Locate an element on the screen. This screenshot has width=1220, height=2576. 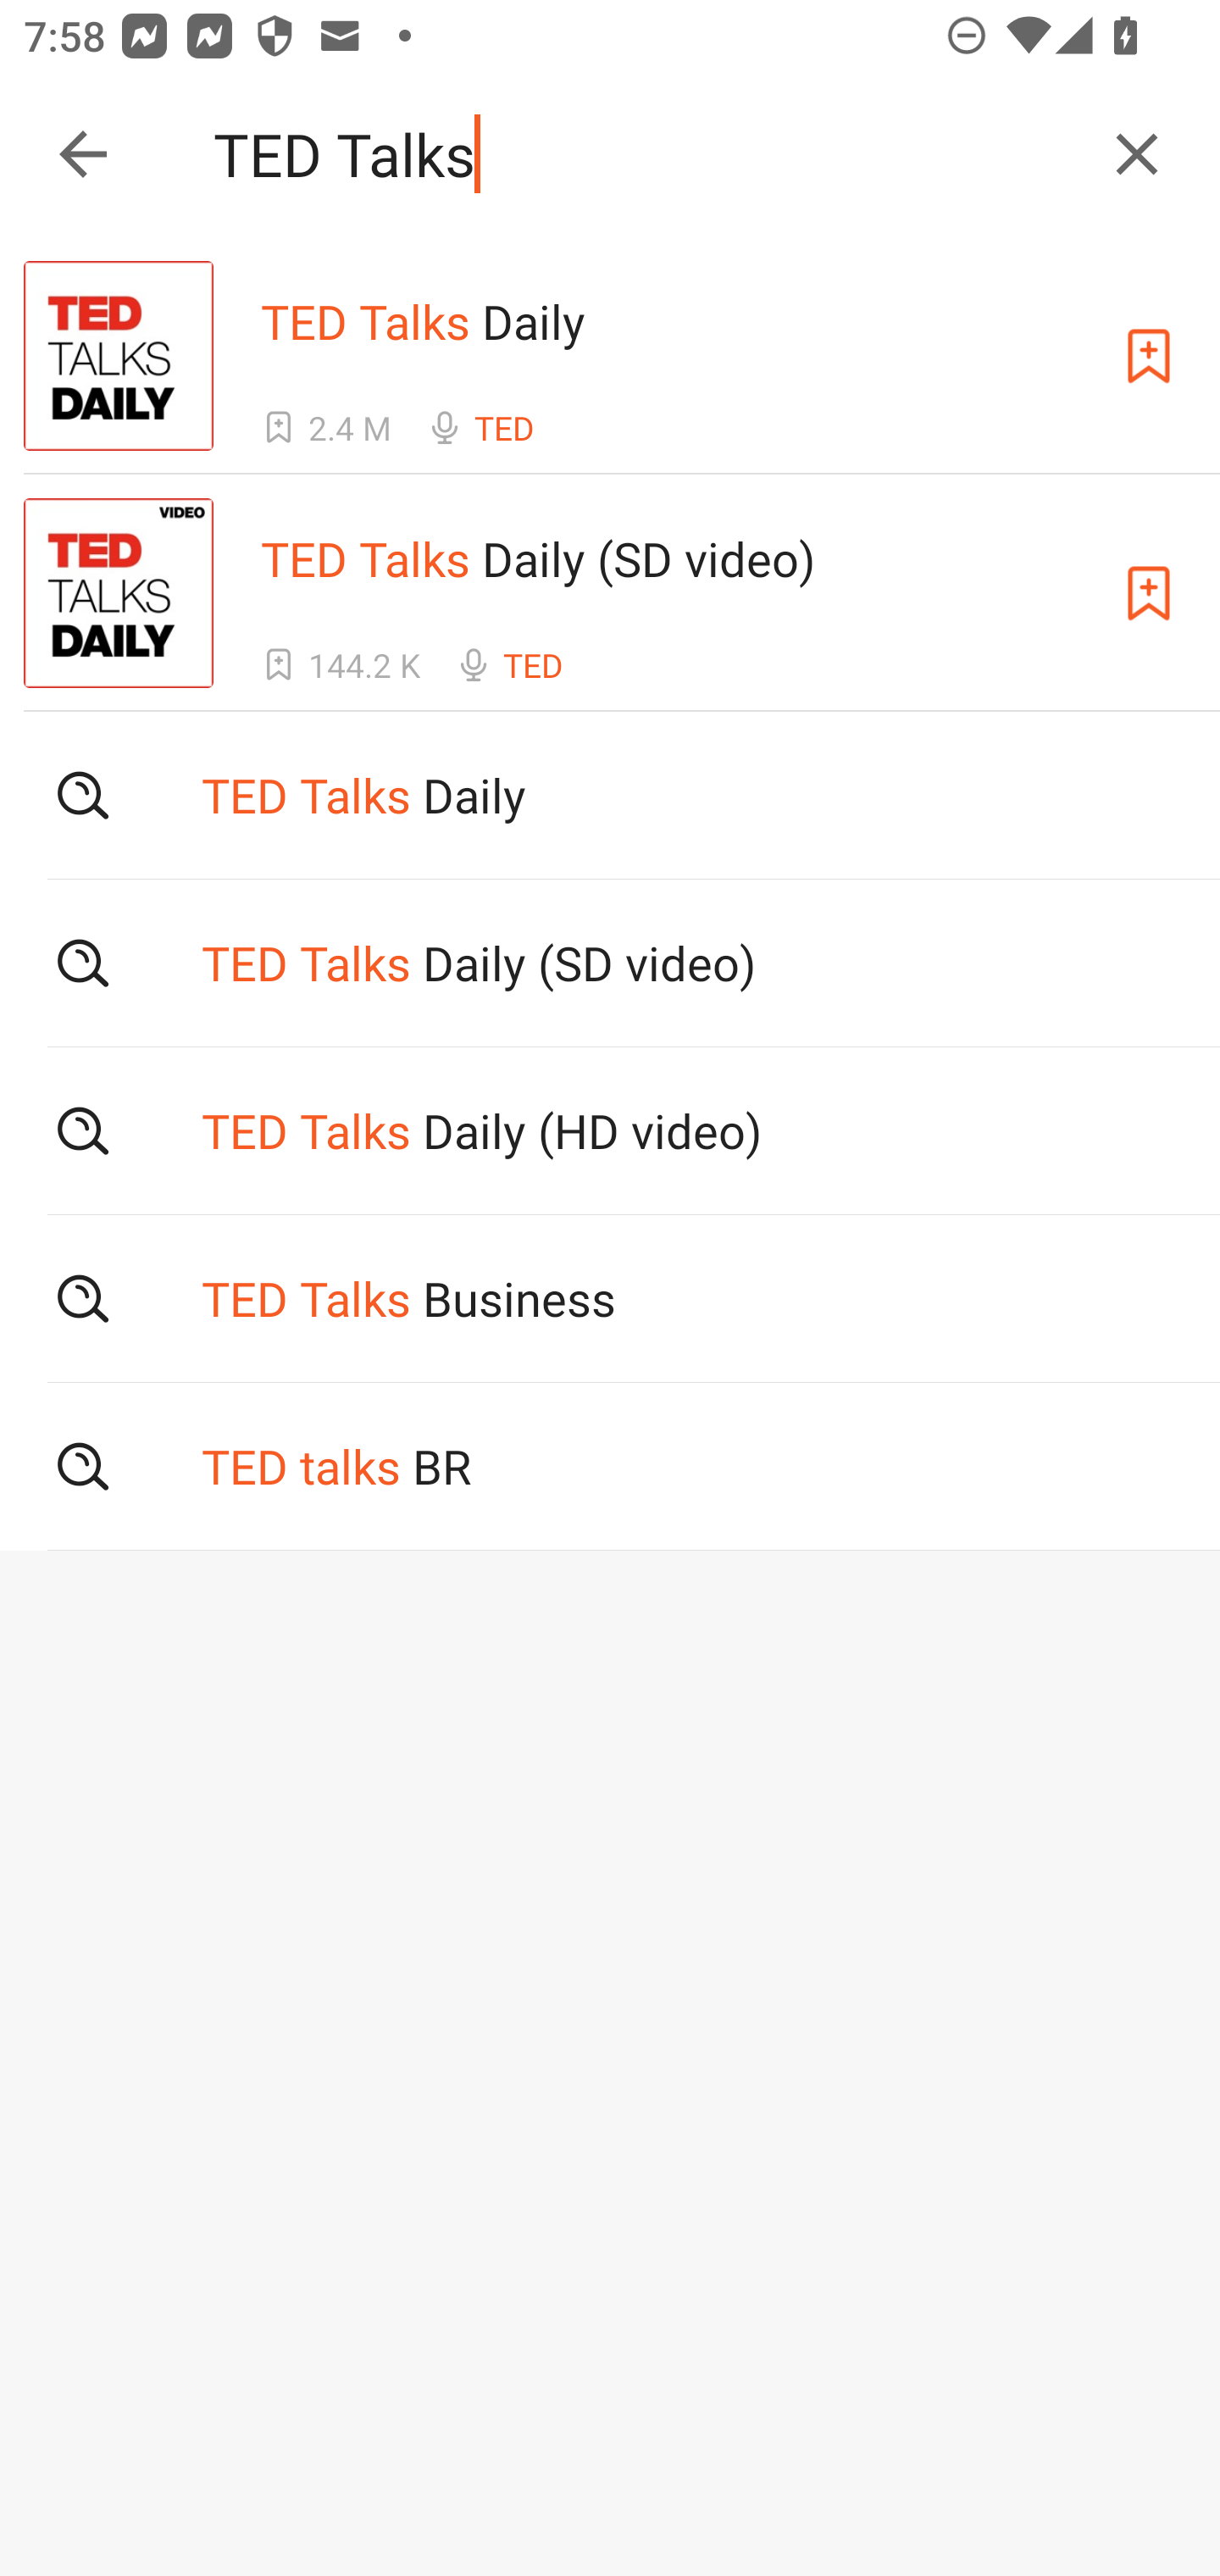
 TED talks BR is located at coordinates (610, 1467).